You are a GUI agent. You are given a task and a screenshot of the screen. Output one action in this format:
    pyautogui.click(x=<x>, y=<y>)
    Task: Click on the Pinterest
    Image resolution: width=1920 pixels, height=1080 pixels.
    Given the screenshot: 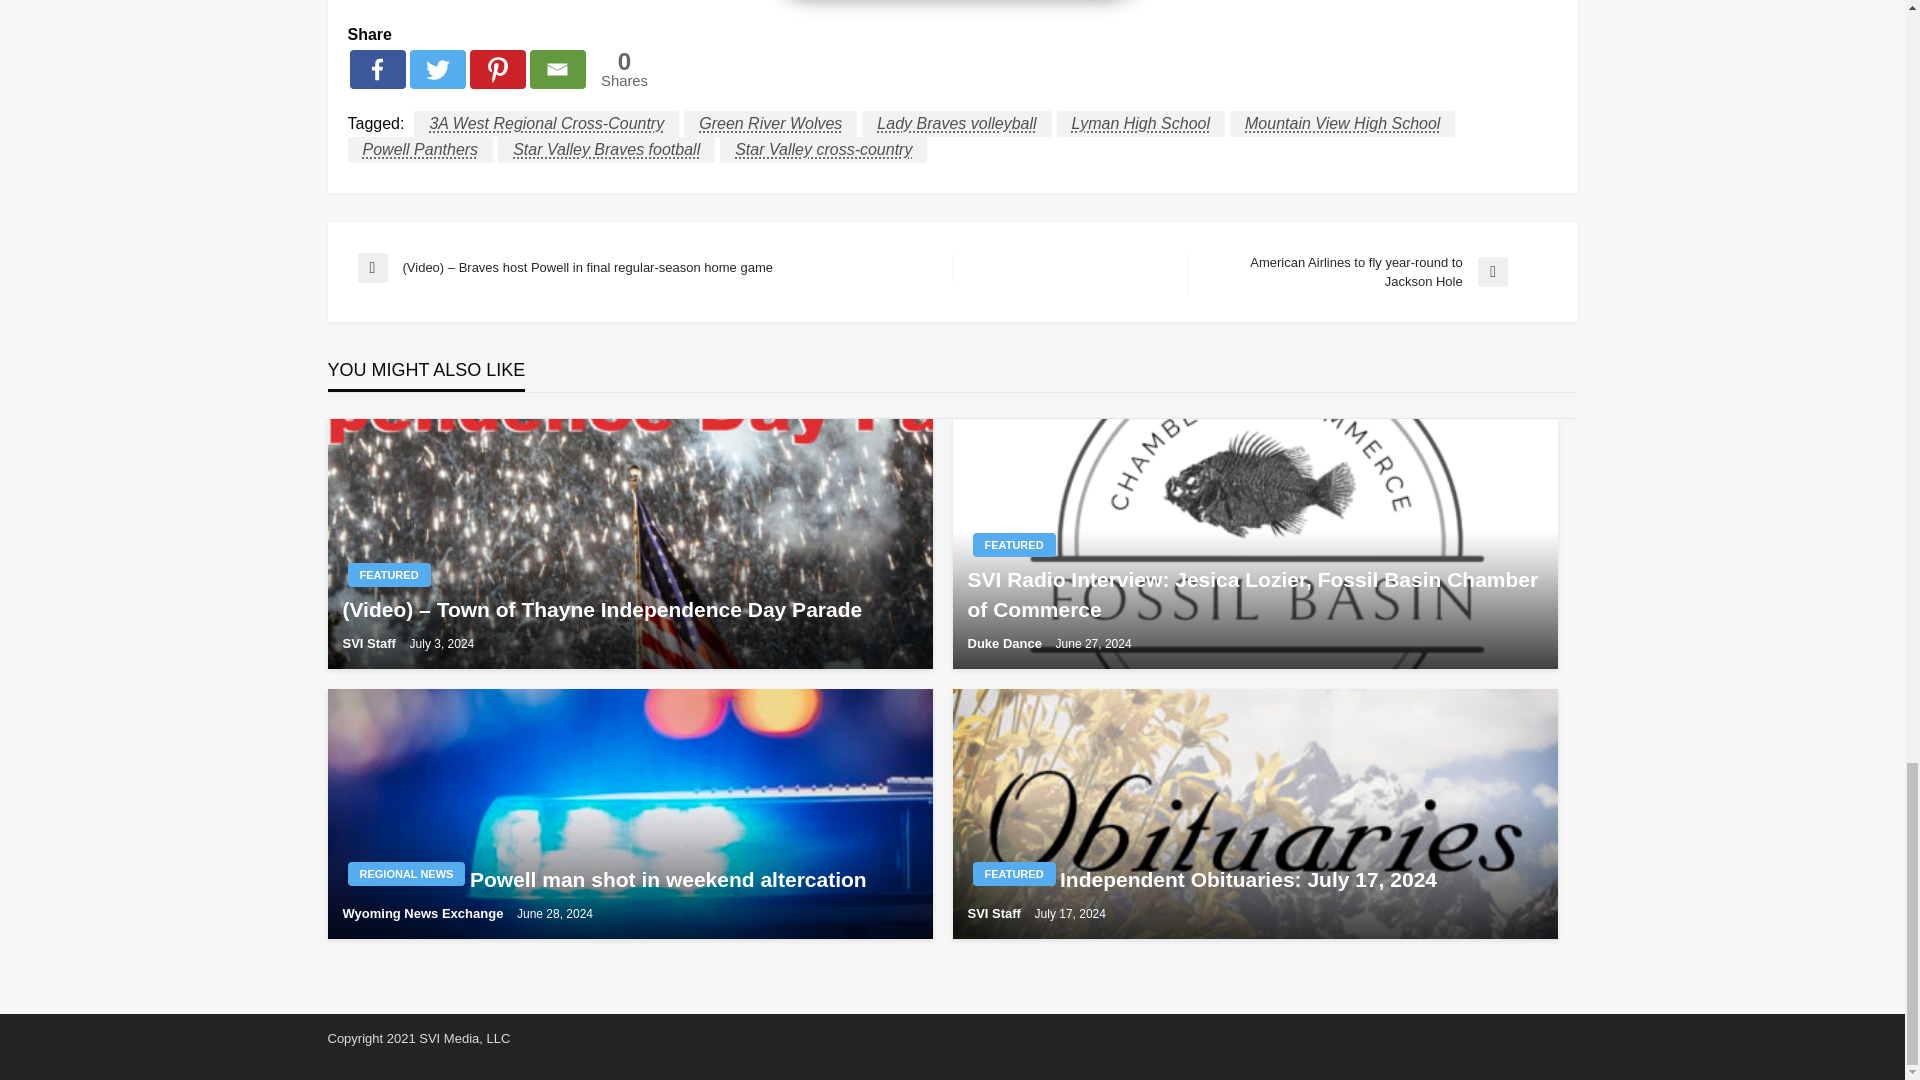 What is the action you would take?
    pyautogui.click(x=498, y=68)
    